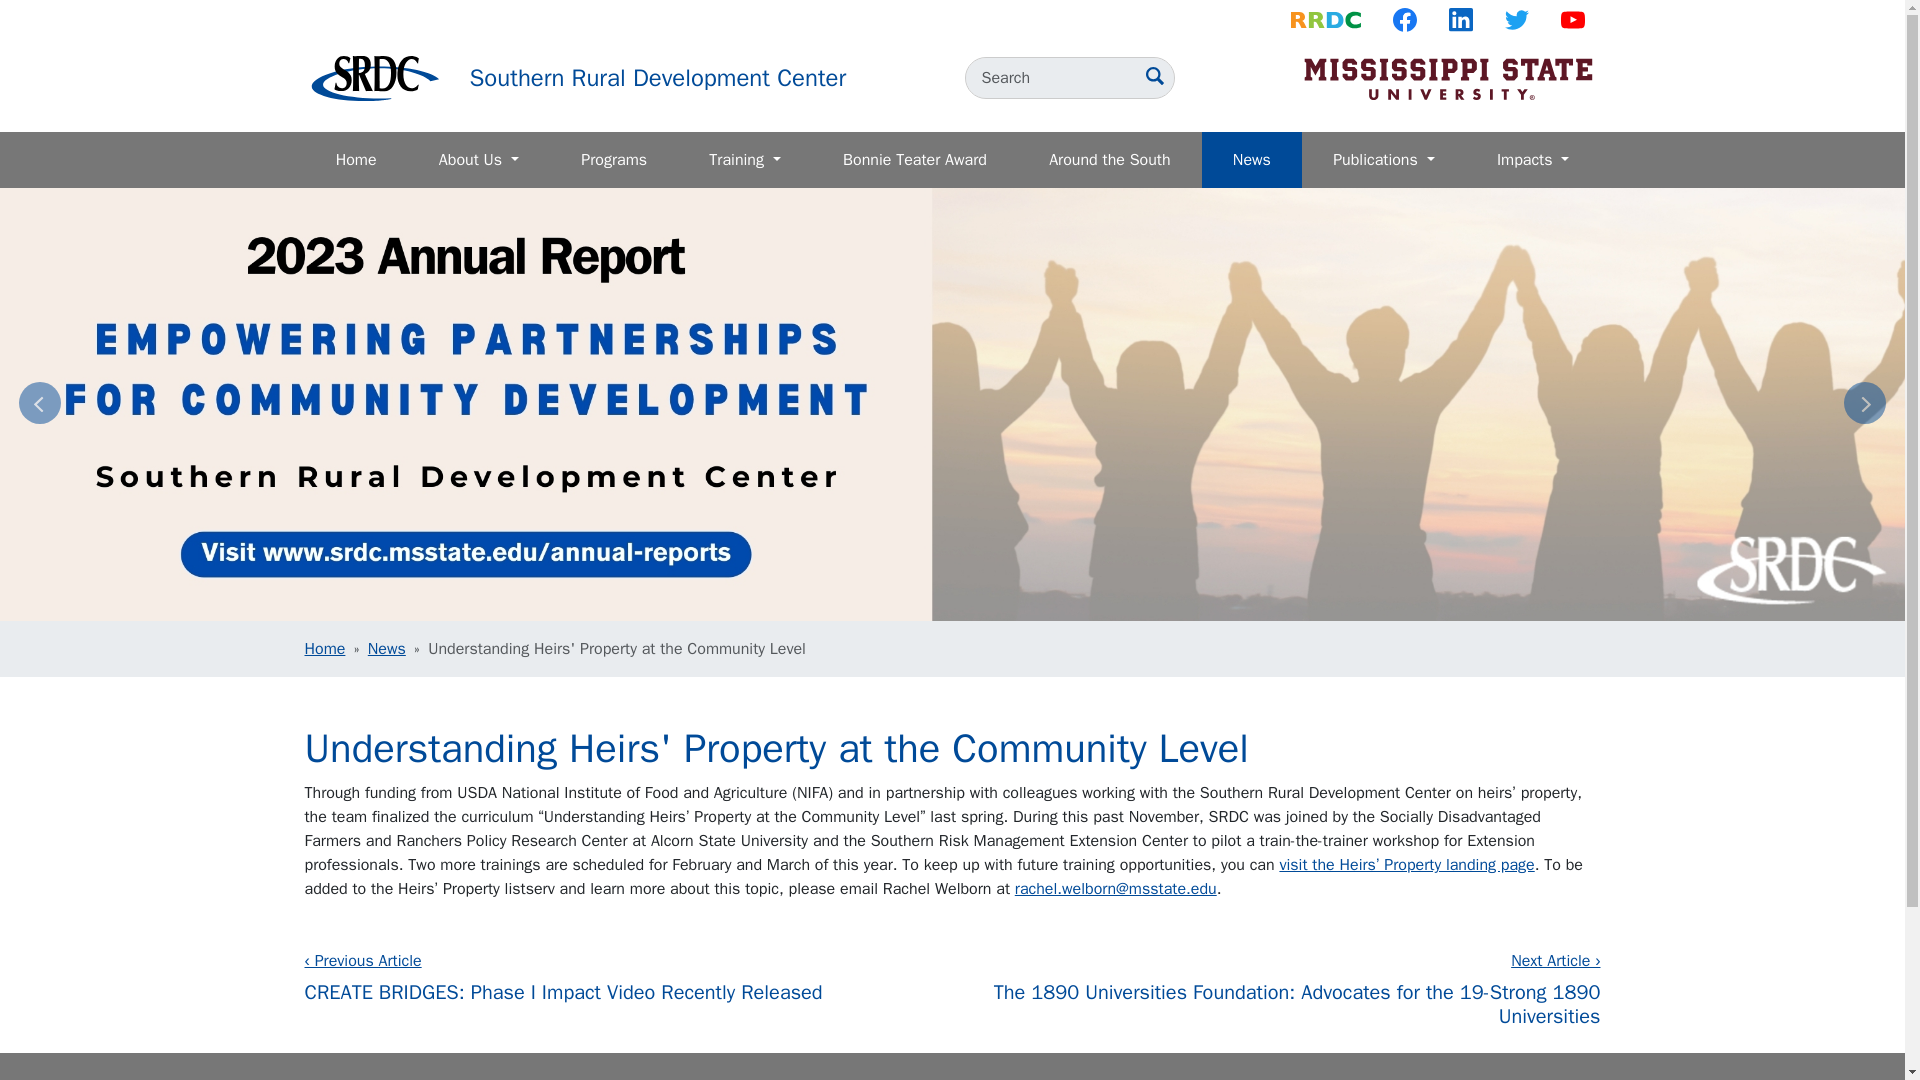 This screenshot has width=1920, height=1080. Describe the element at coordinates (1516, 20) in the screenshot. I see `Twitter` at that location.